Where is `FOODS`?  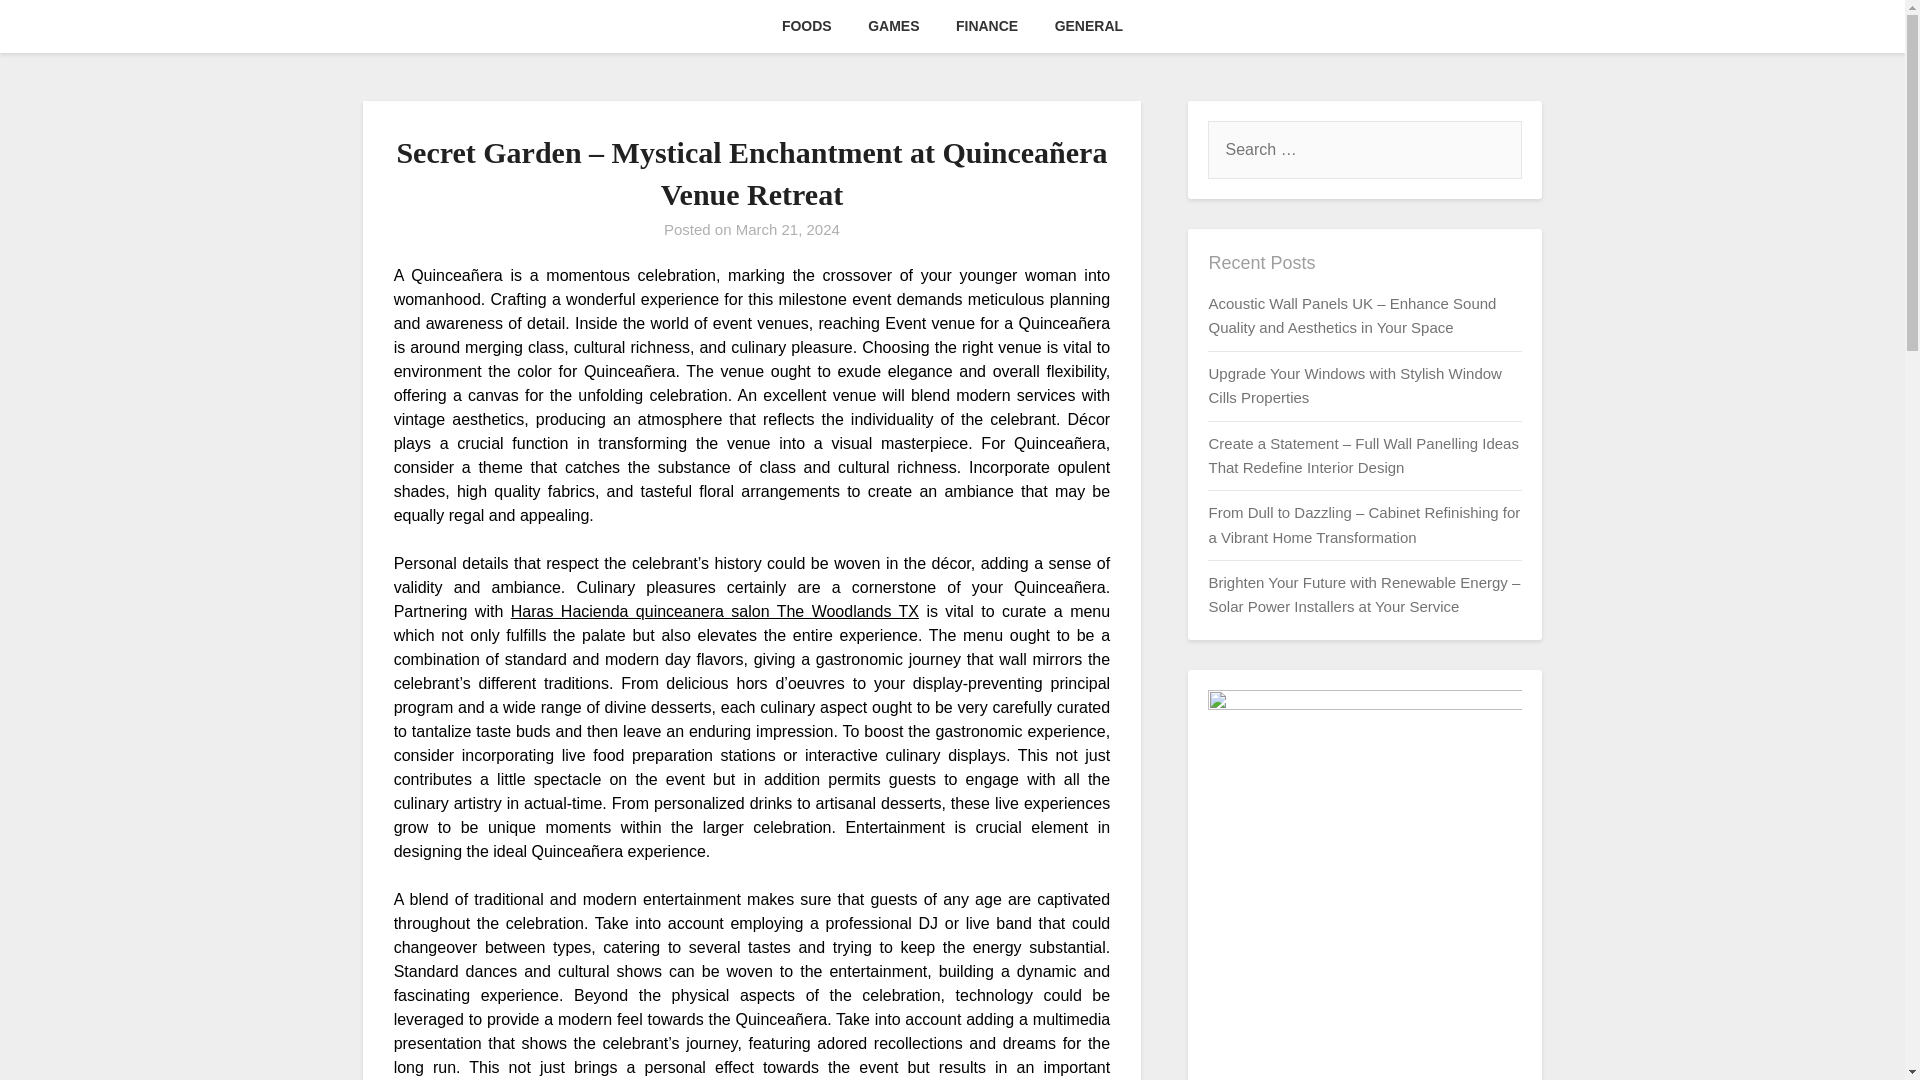
FOODS is located at coordinates (807, 26).